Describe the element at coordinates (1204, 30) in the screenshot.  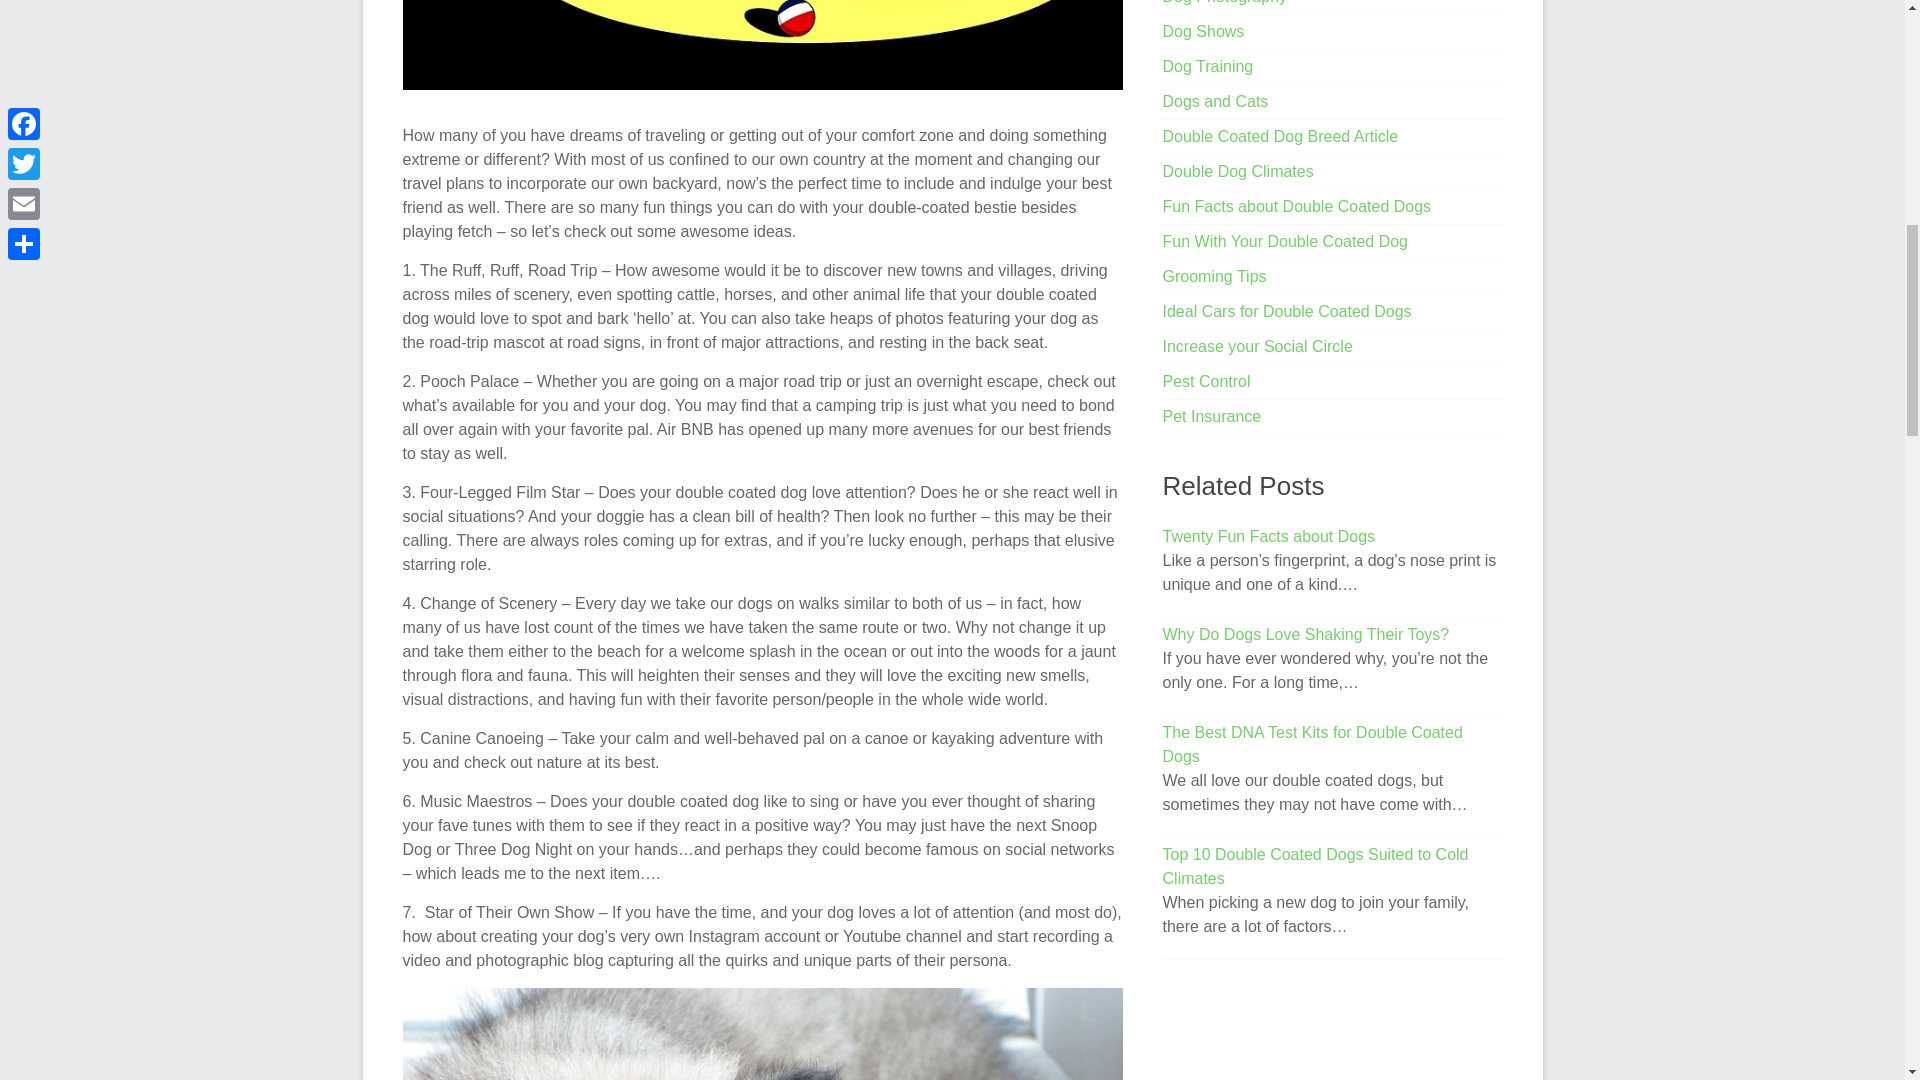
I see `Dog Shows` at that location.